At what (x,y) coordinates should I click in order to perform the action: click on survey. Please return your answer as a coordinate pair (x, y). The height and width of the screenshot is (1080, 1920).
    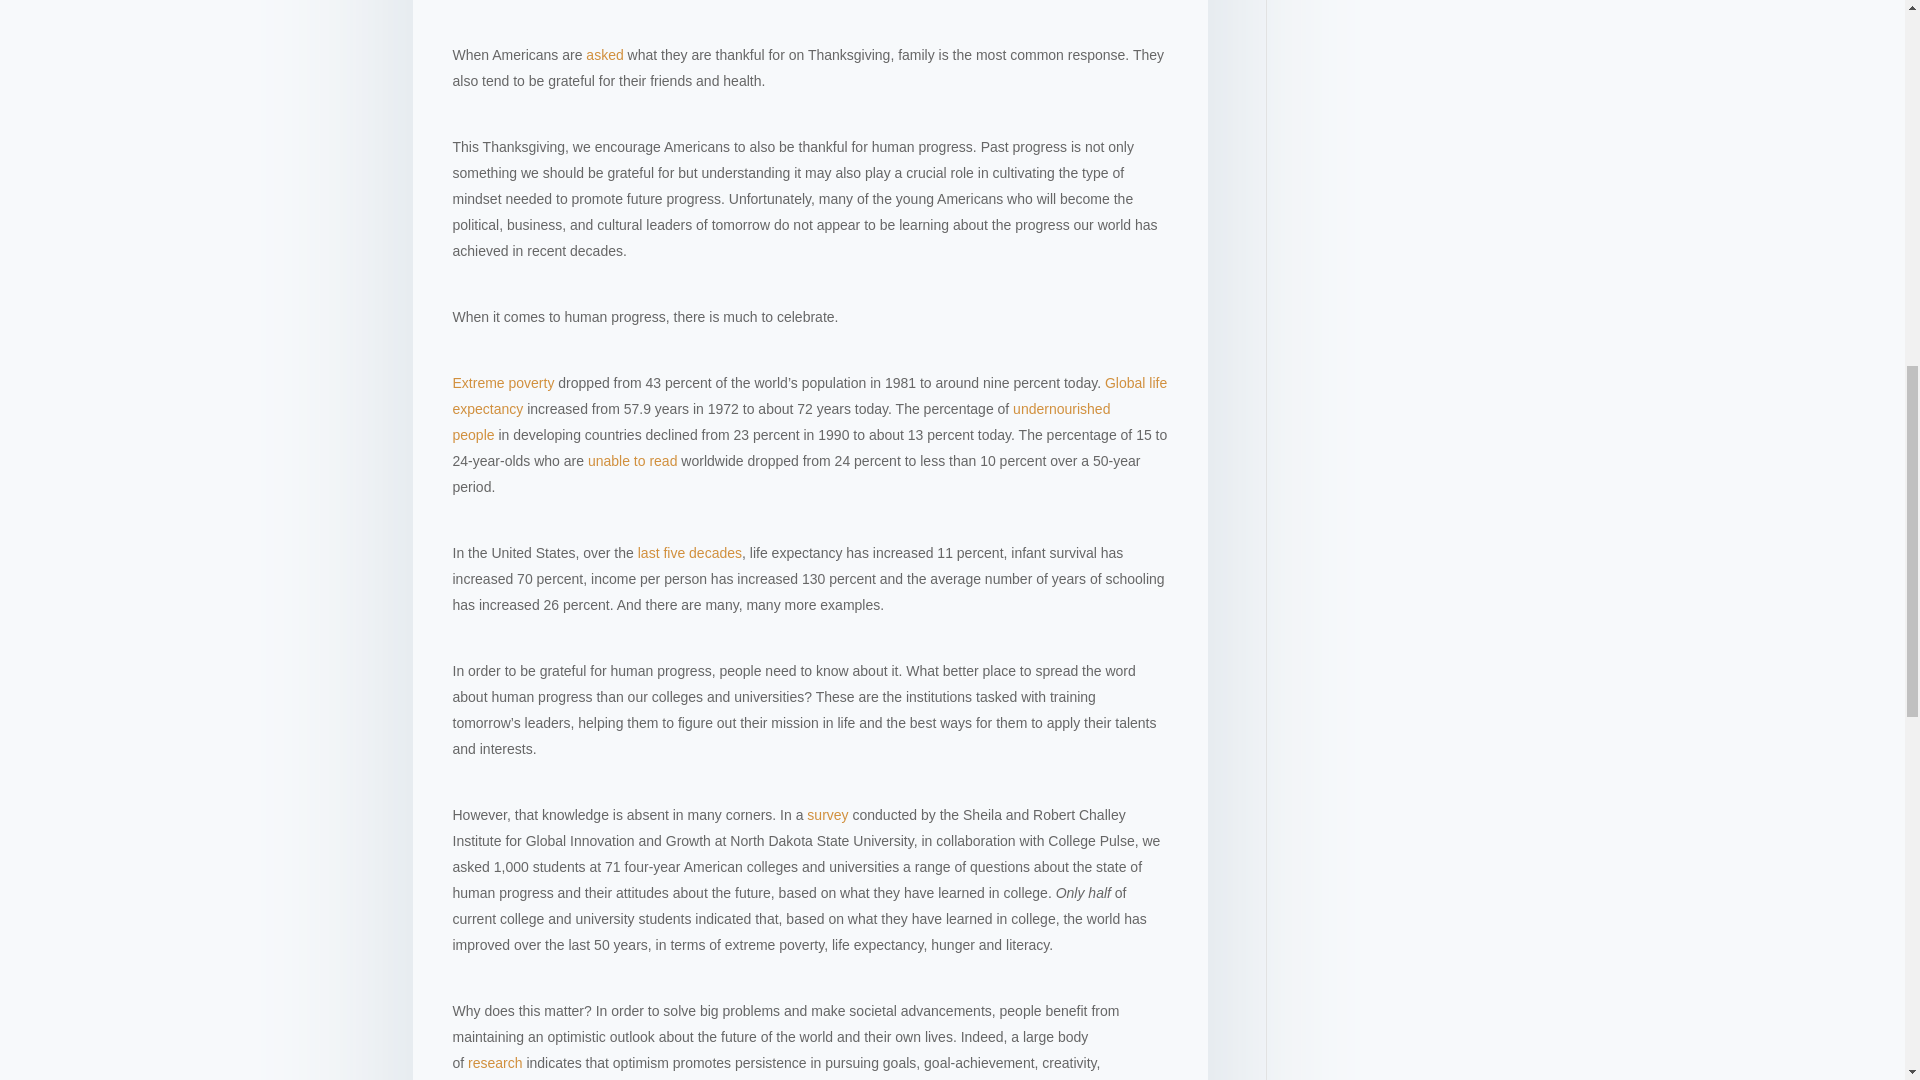
    Looking at the image, I should click on (827, 814).